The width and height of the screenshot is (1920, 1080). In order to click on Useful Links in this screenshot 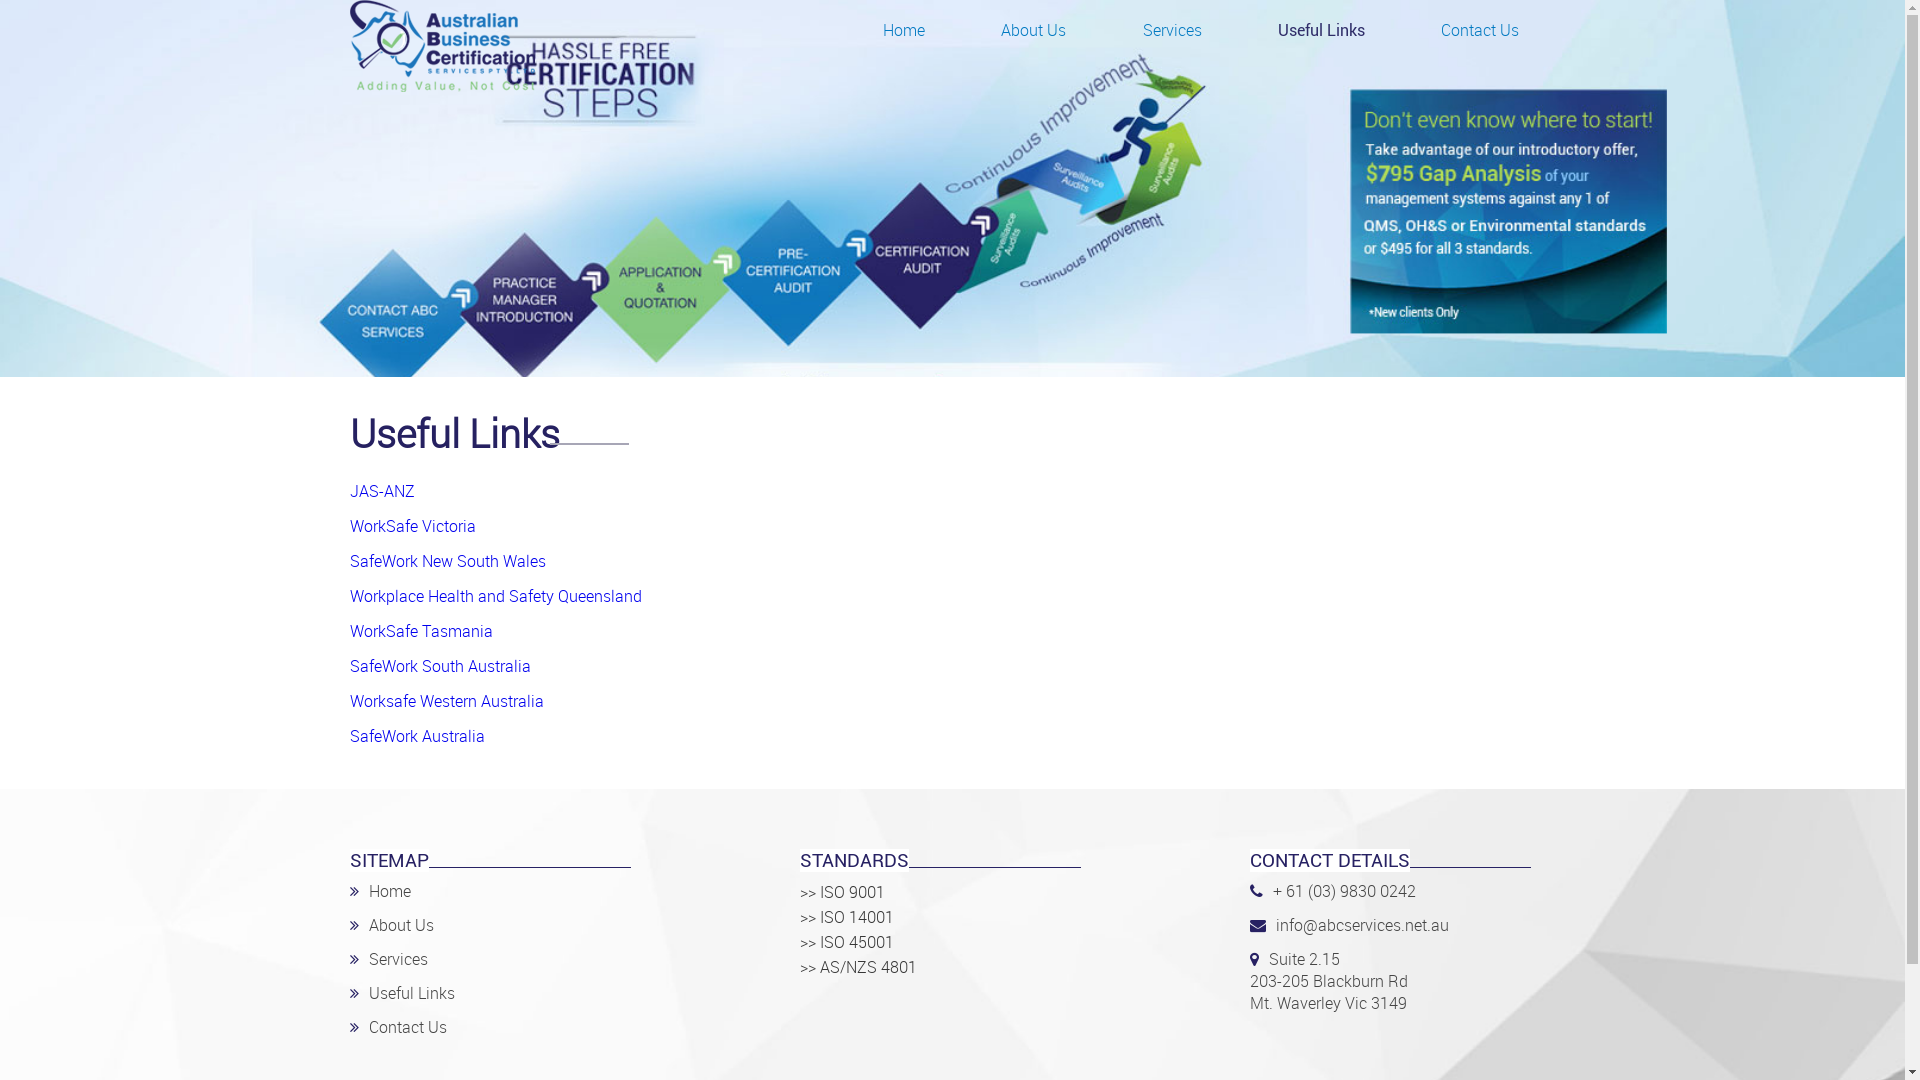, I will do `click(411, 993)`.